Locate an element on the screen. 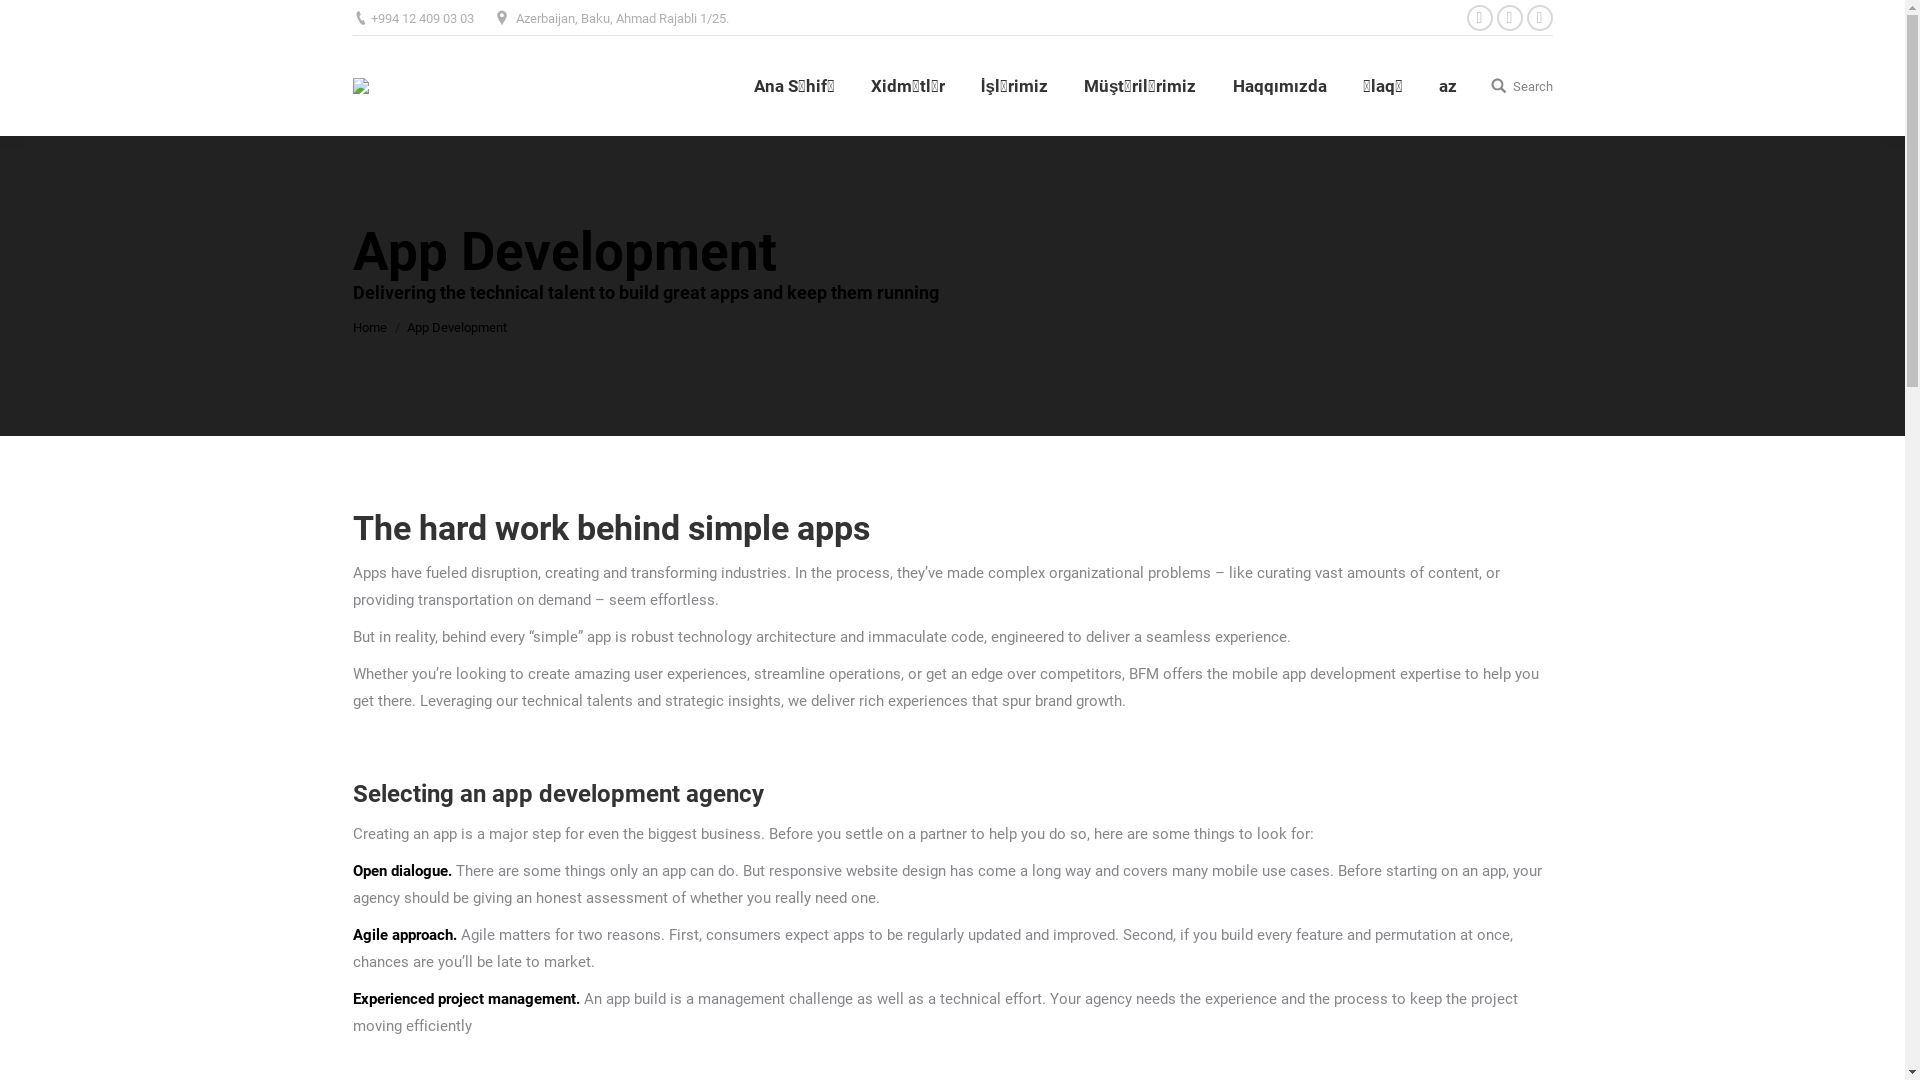  Facebook is located at coordinates (1479, 18).